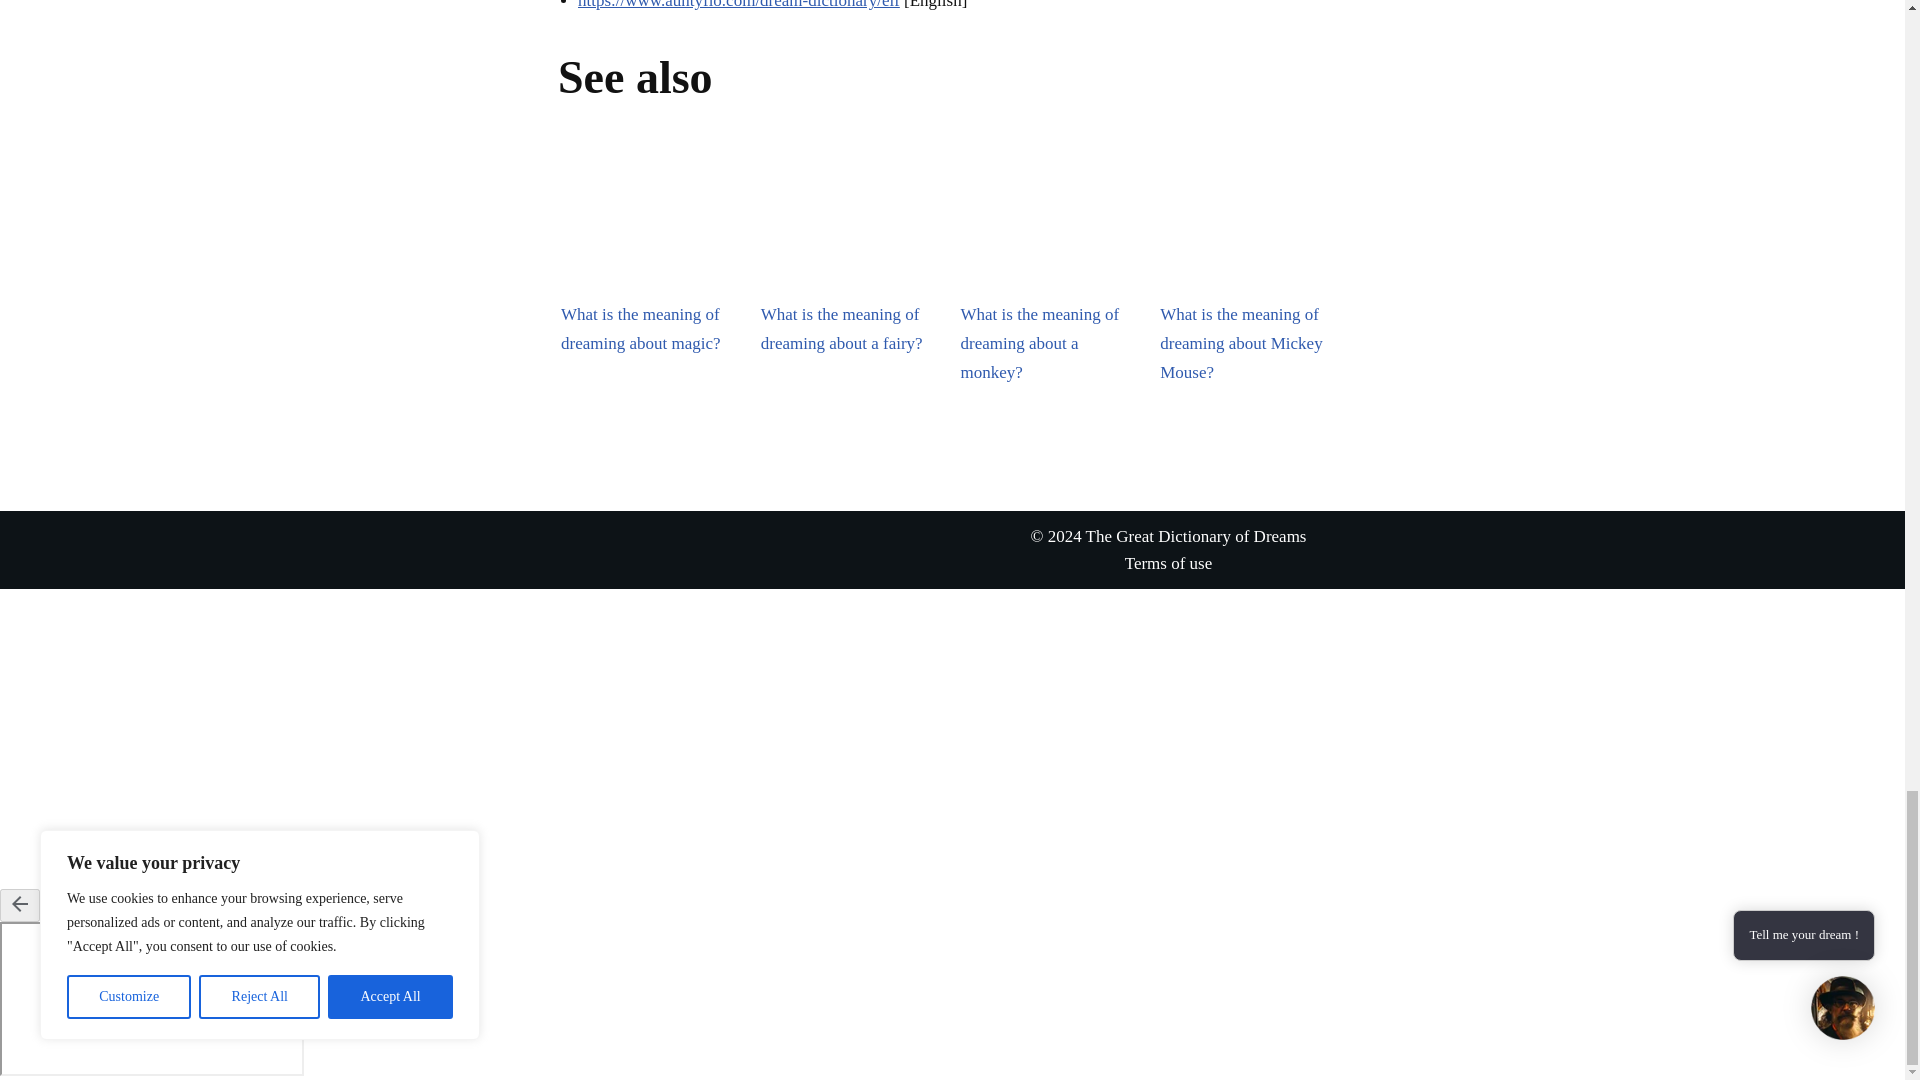  I want to click on What is the meaning of dreaming about magic?, so click(652, 226).